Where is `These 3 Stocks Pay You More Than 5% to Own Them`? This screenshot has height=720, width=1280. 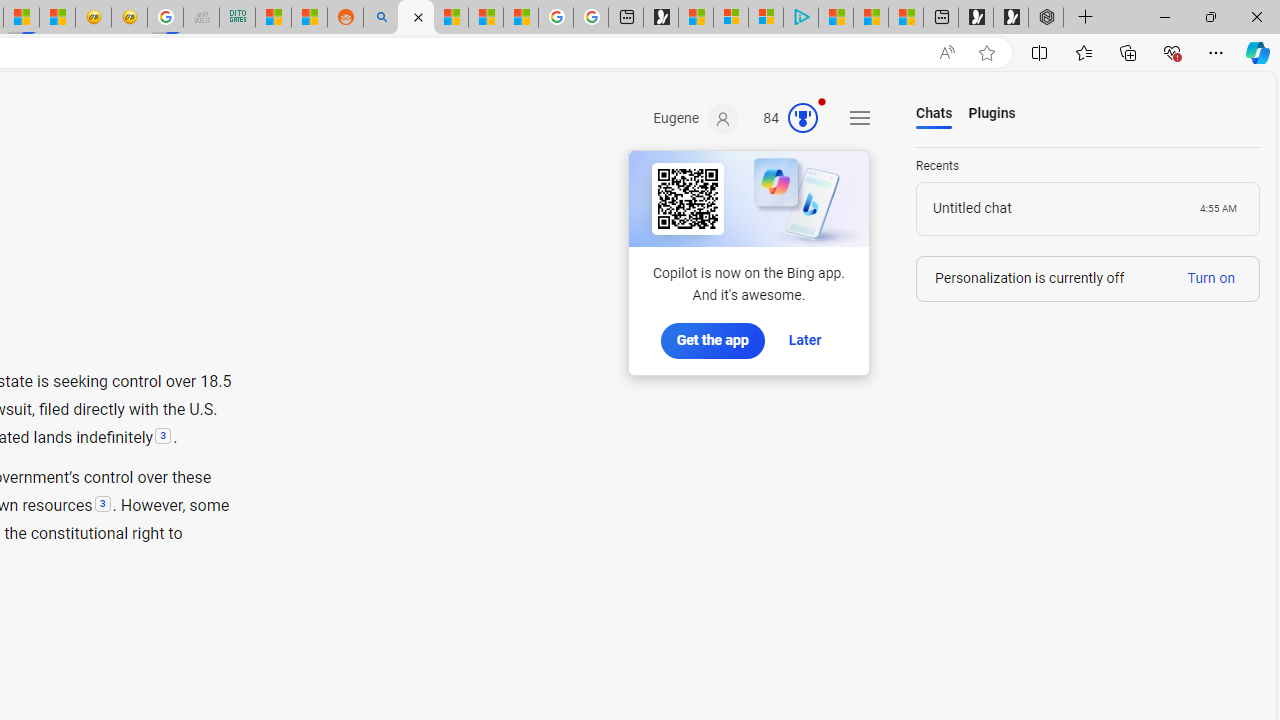 These 3 Stocks Pay You More Than 5% to Own Them is located at coordinates (906, 18).